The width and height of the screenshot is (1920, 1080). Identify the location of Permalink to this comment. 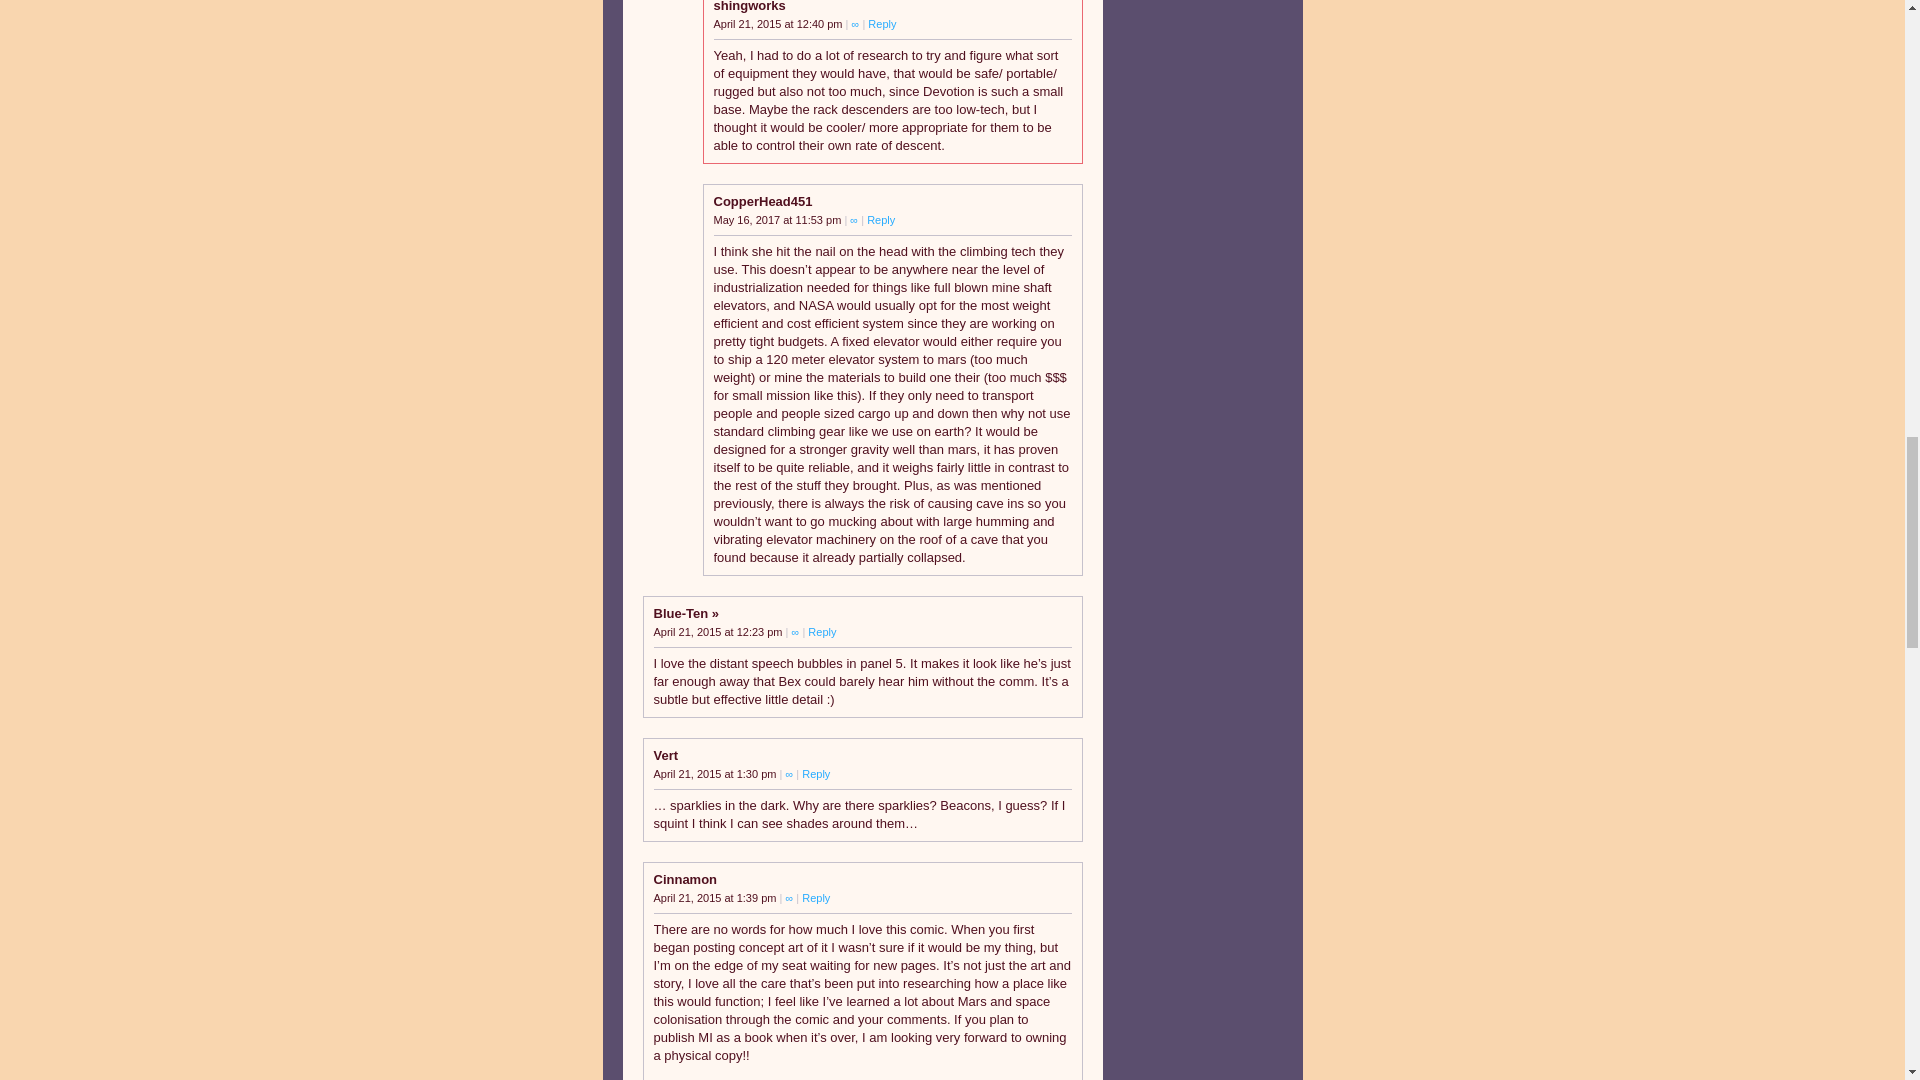
(854, 219).